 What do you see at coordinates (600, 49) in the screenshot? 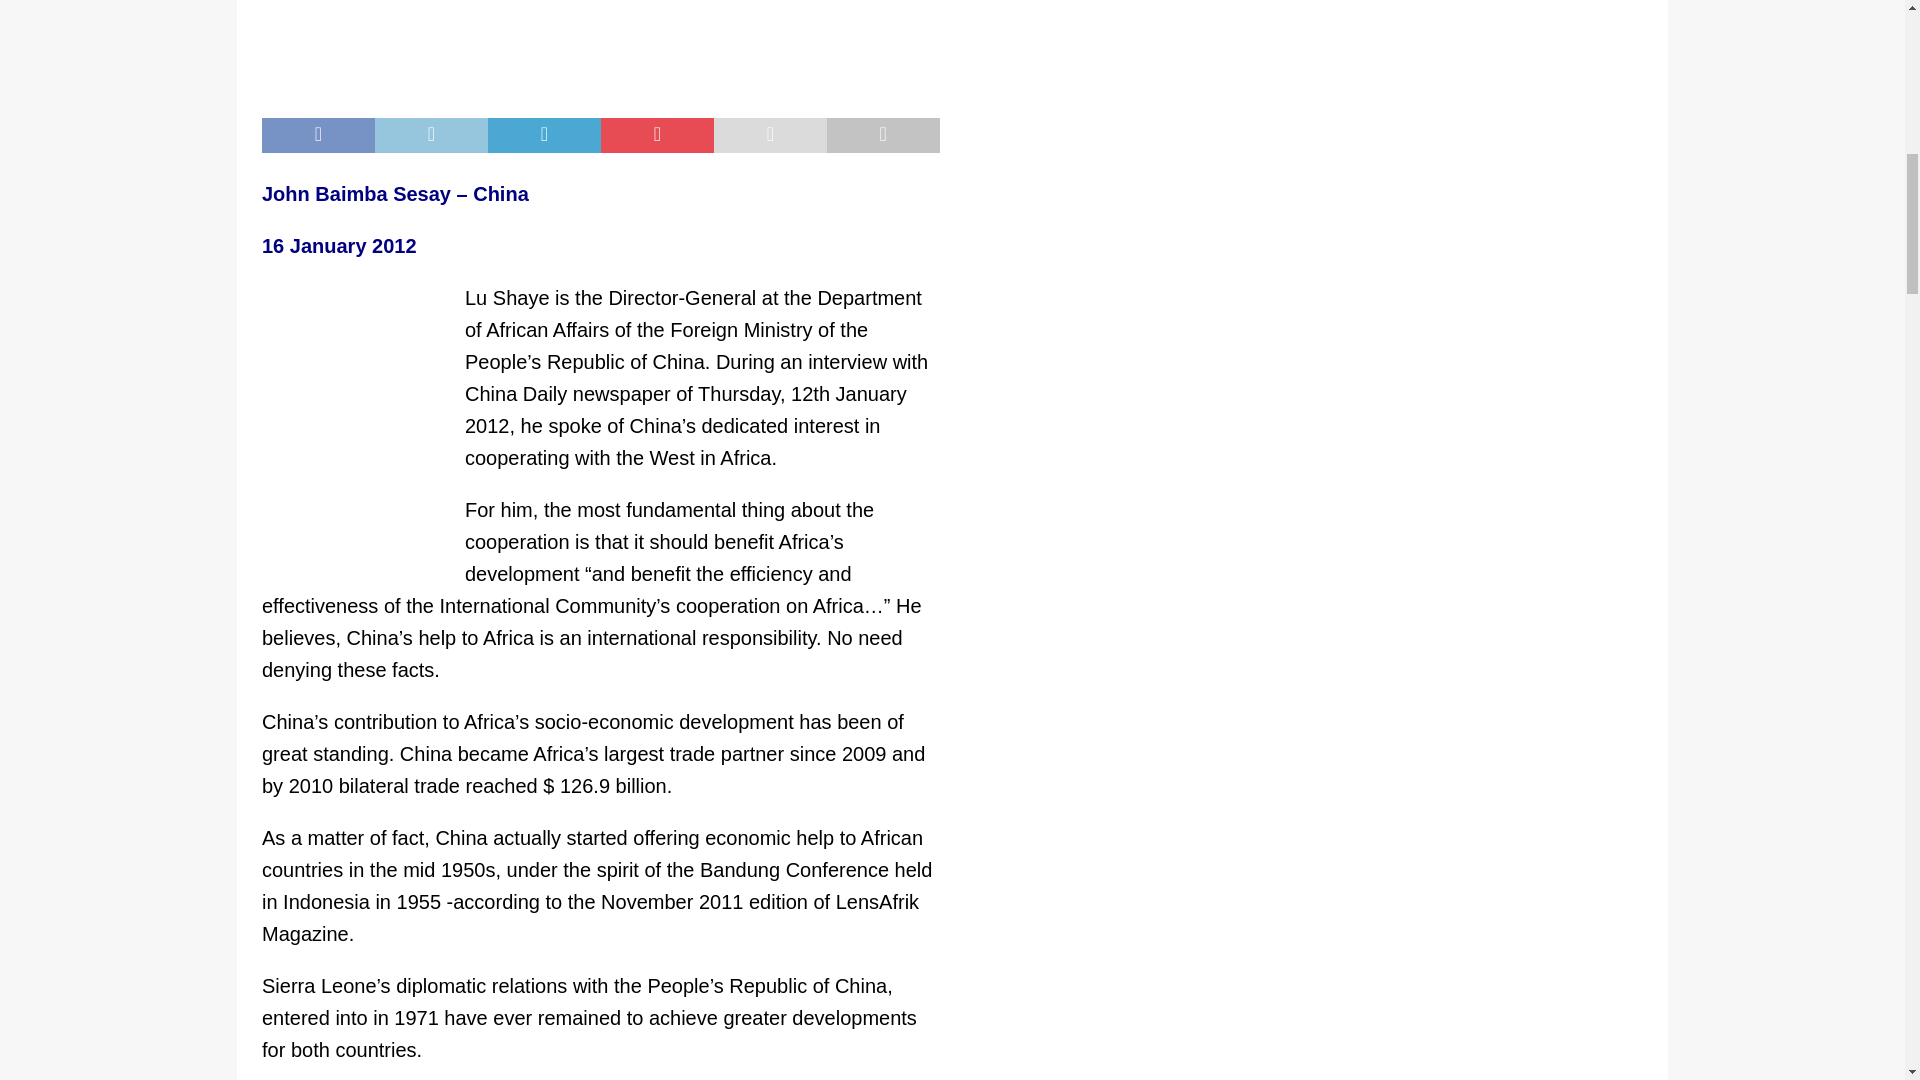
I see `china in africa` at bounding box center [600, 49].